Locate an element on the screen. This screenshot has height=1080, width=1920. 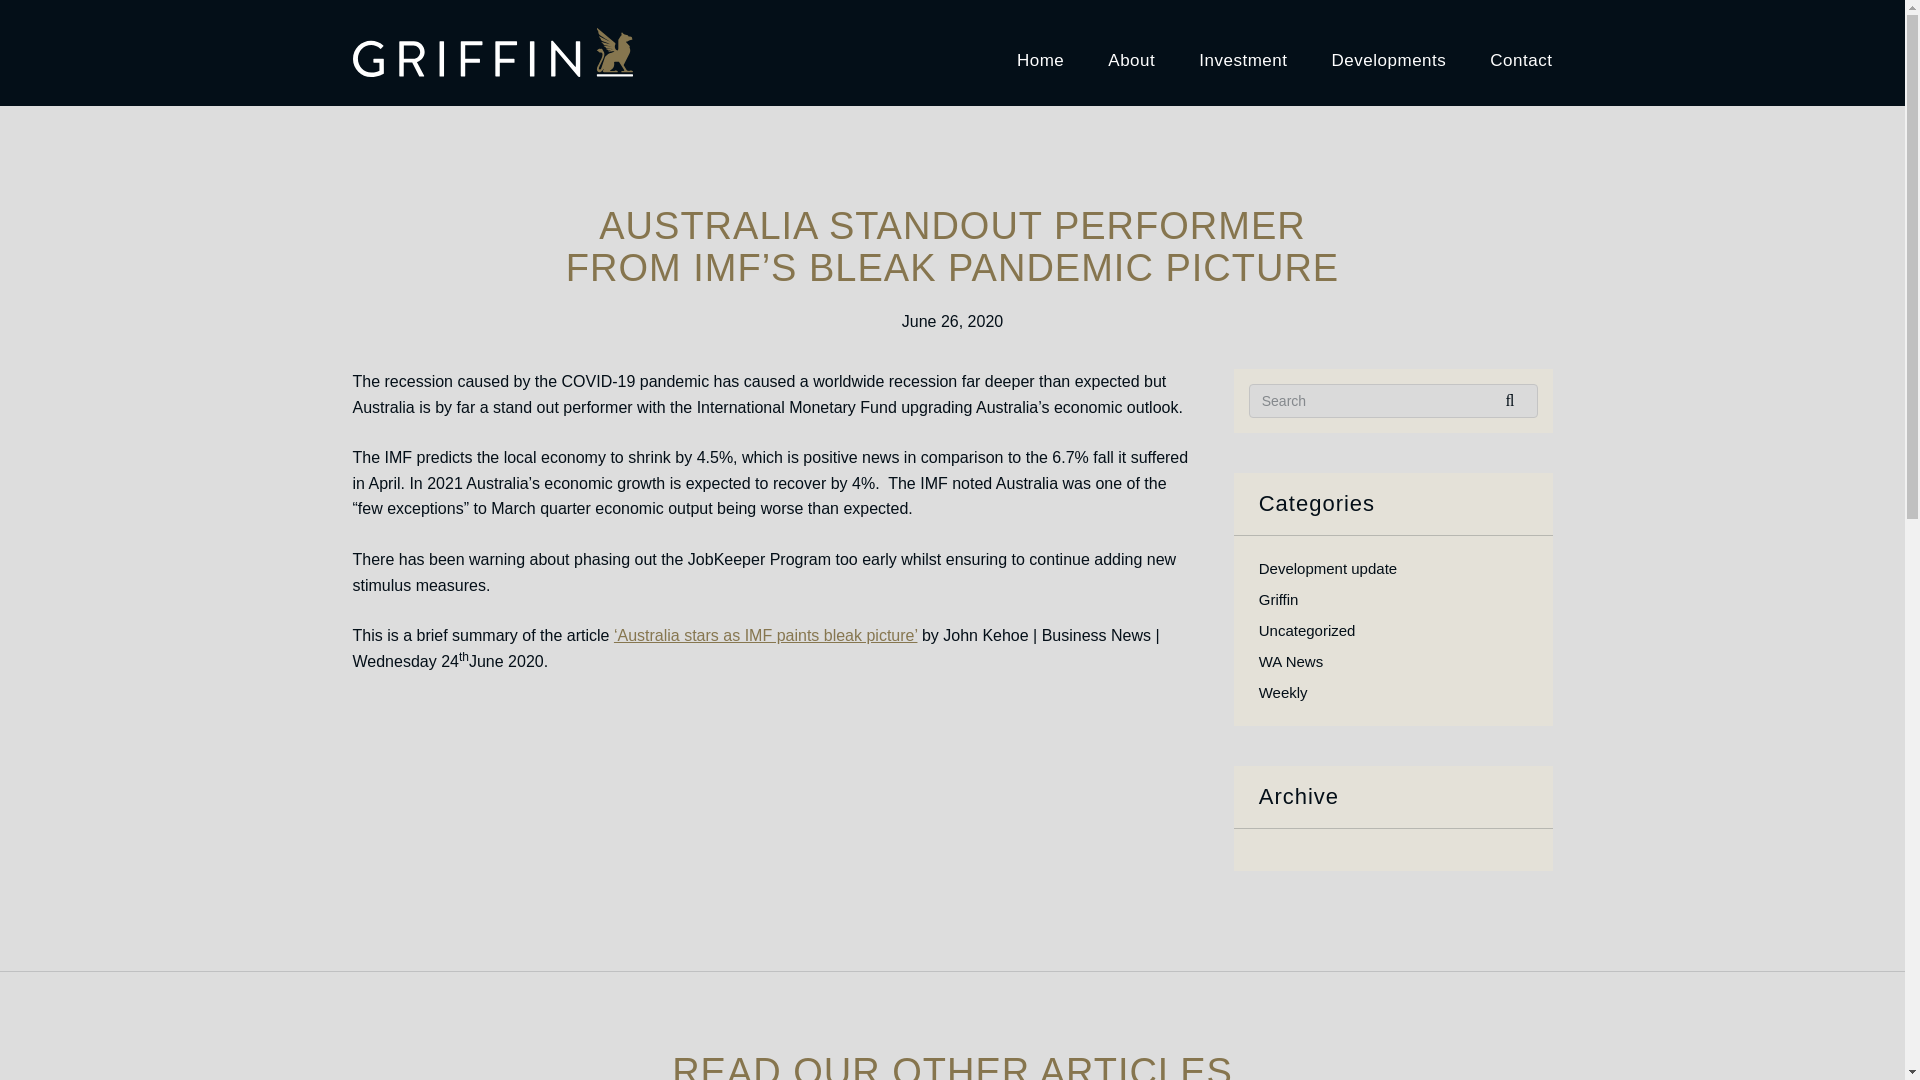
Uncategorized is located at coordinates (1307, 630).